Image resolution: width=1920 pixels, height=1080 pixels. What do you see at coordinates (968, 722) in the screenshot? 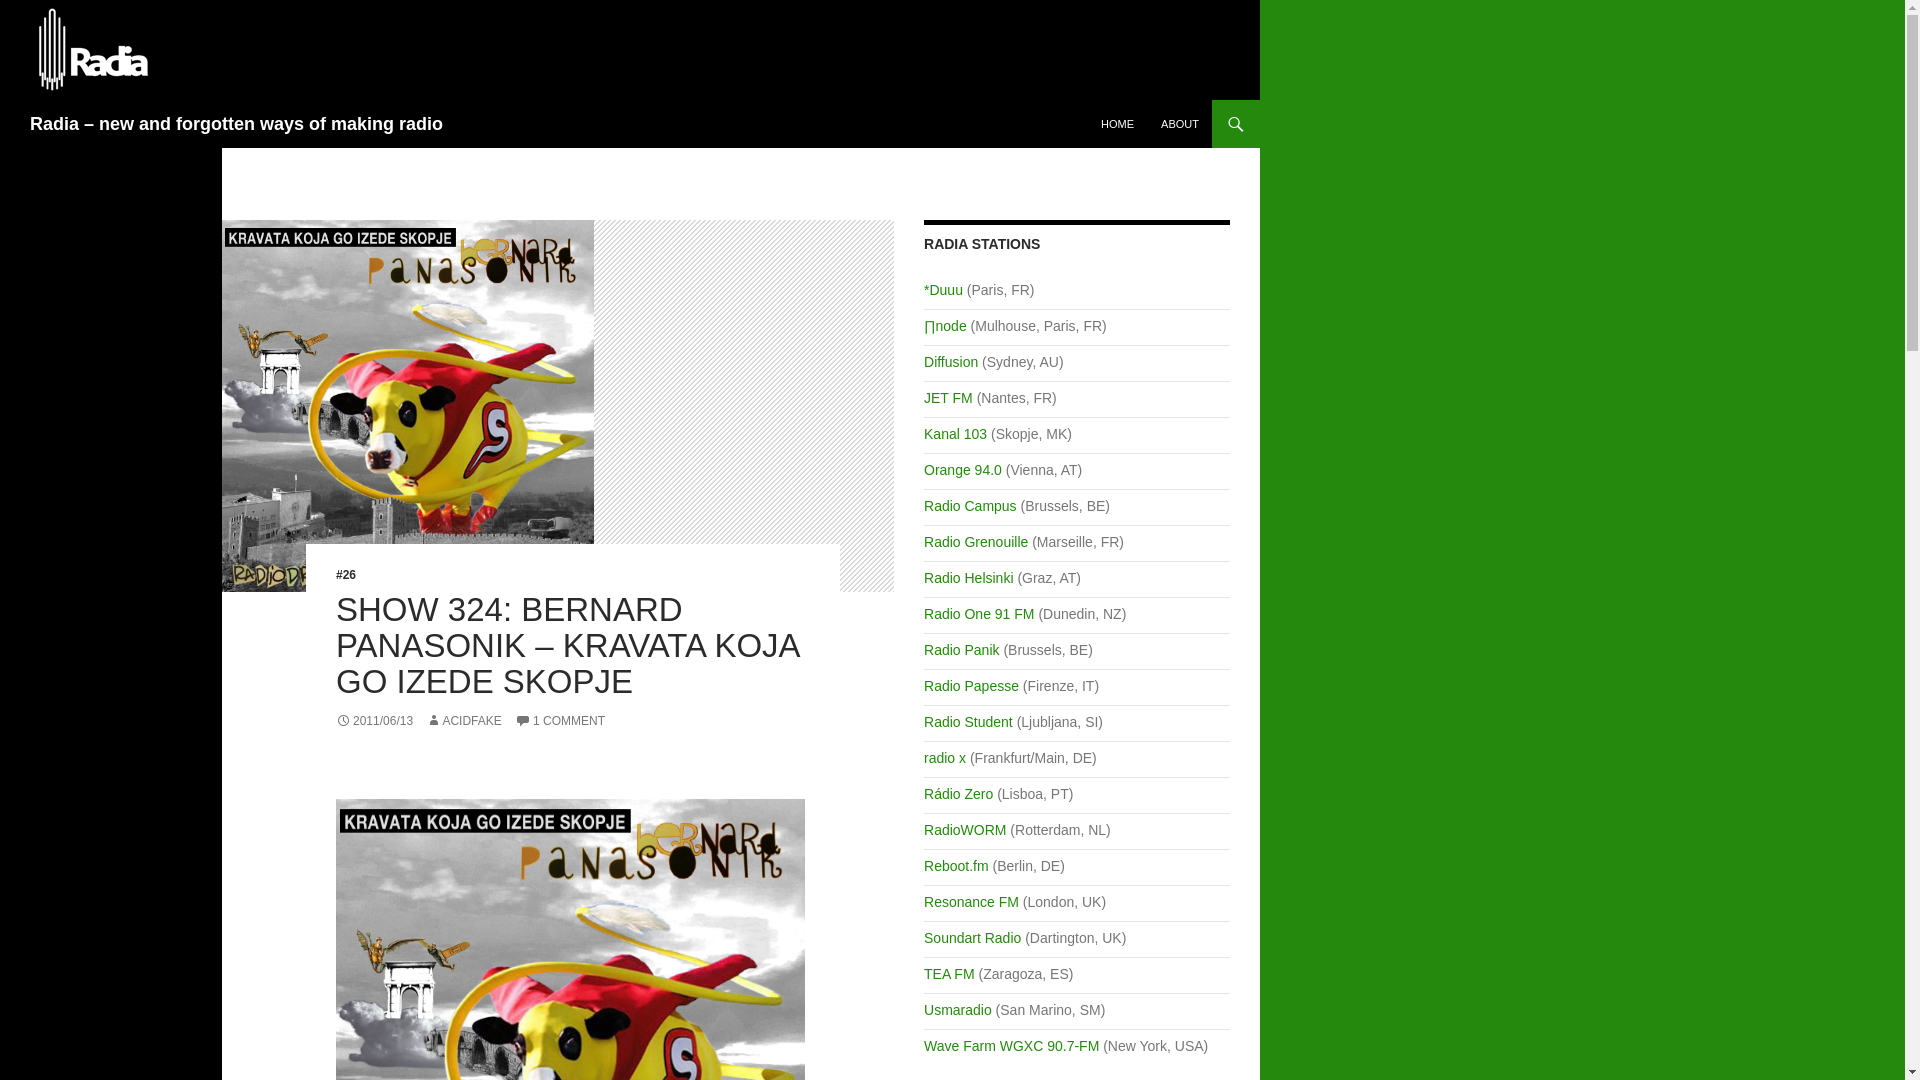
I see `Radio Student` at bounding box center [968, 722].